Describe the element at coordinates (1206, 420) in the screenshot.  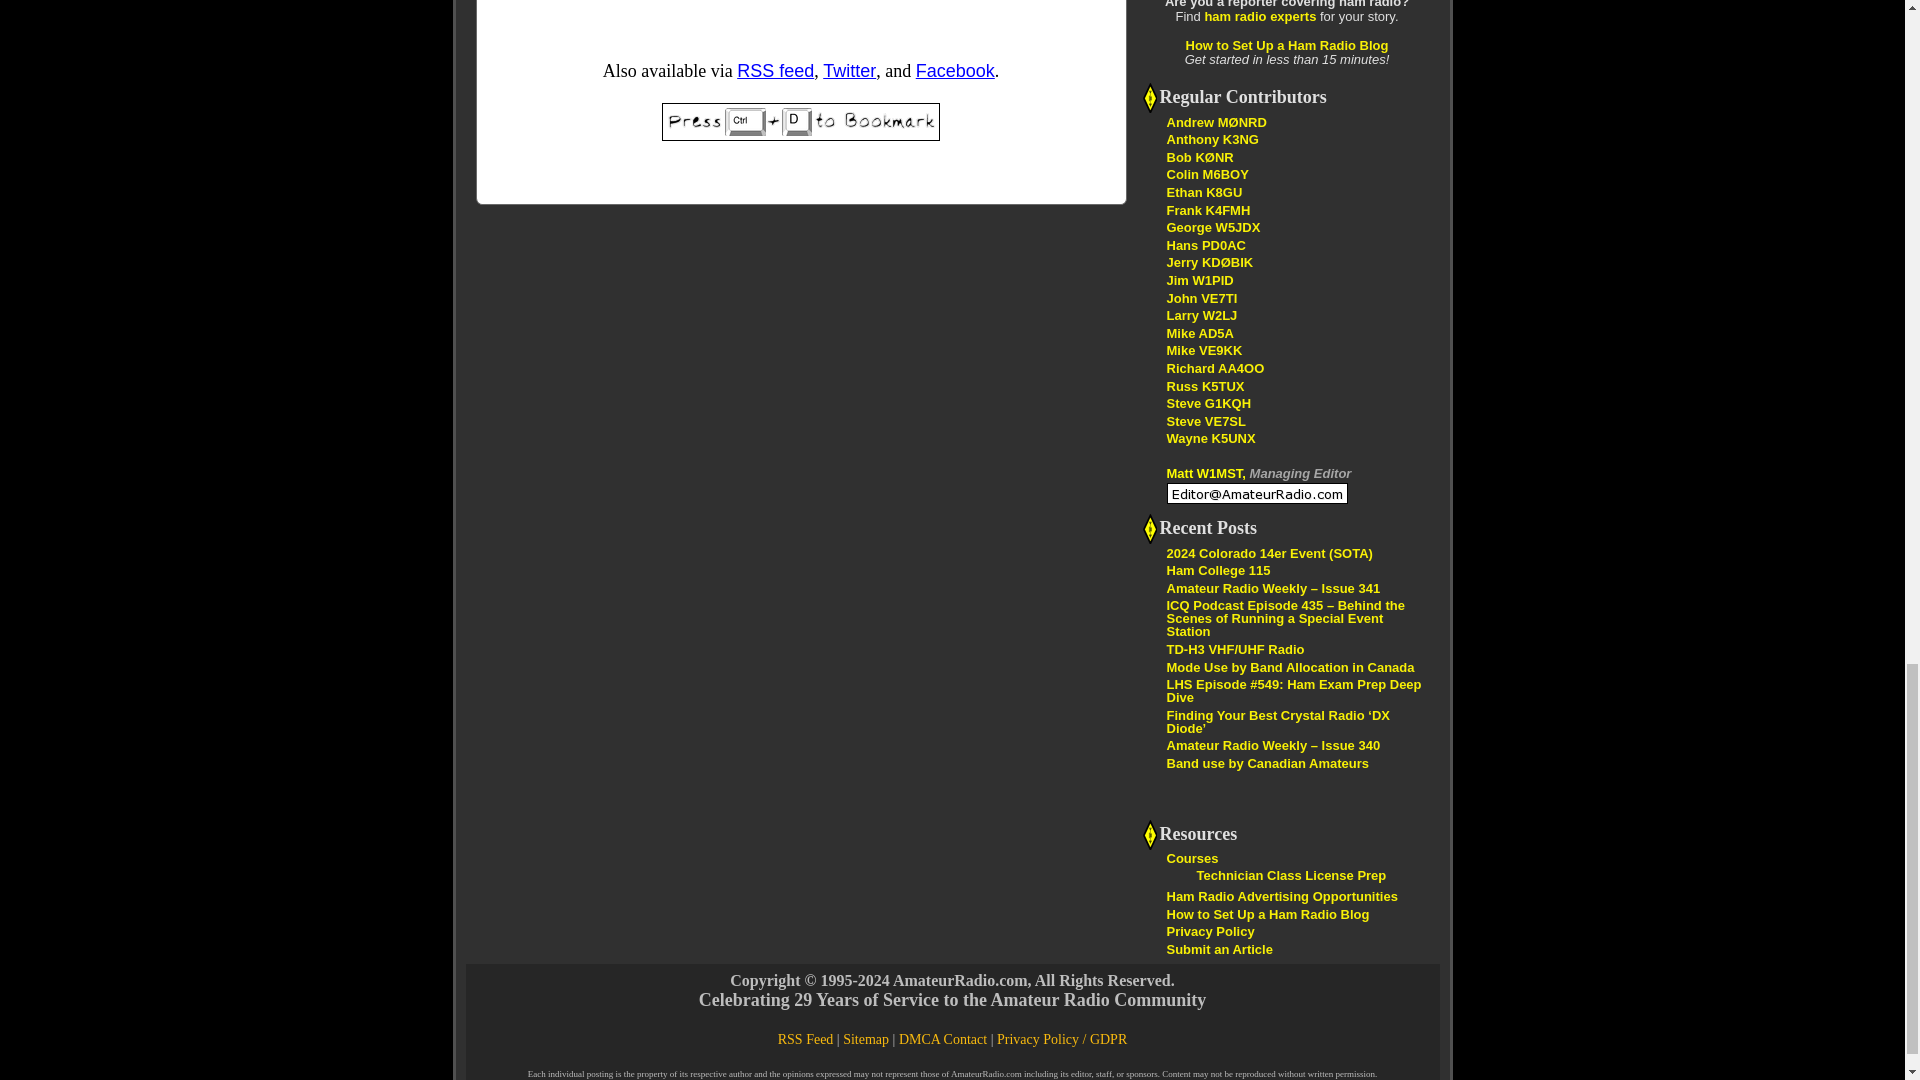
I see `Homebrewing and Operating Adventures From 2200m To Nanowaves` at that location.